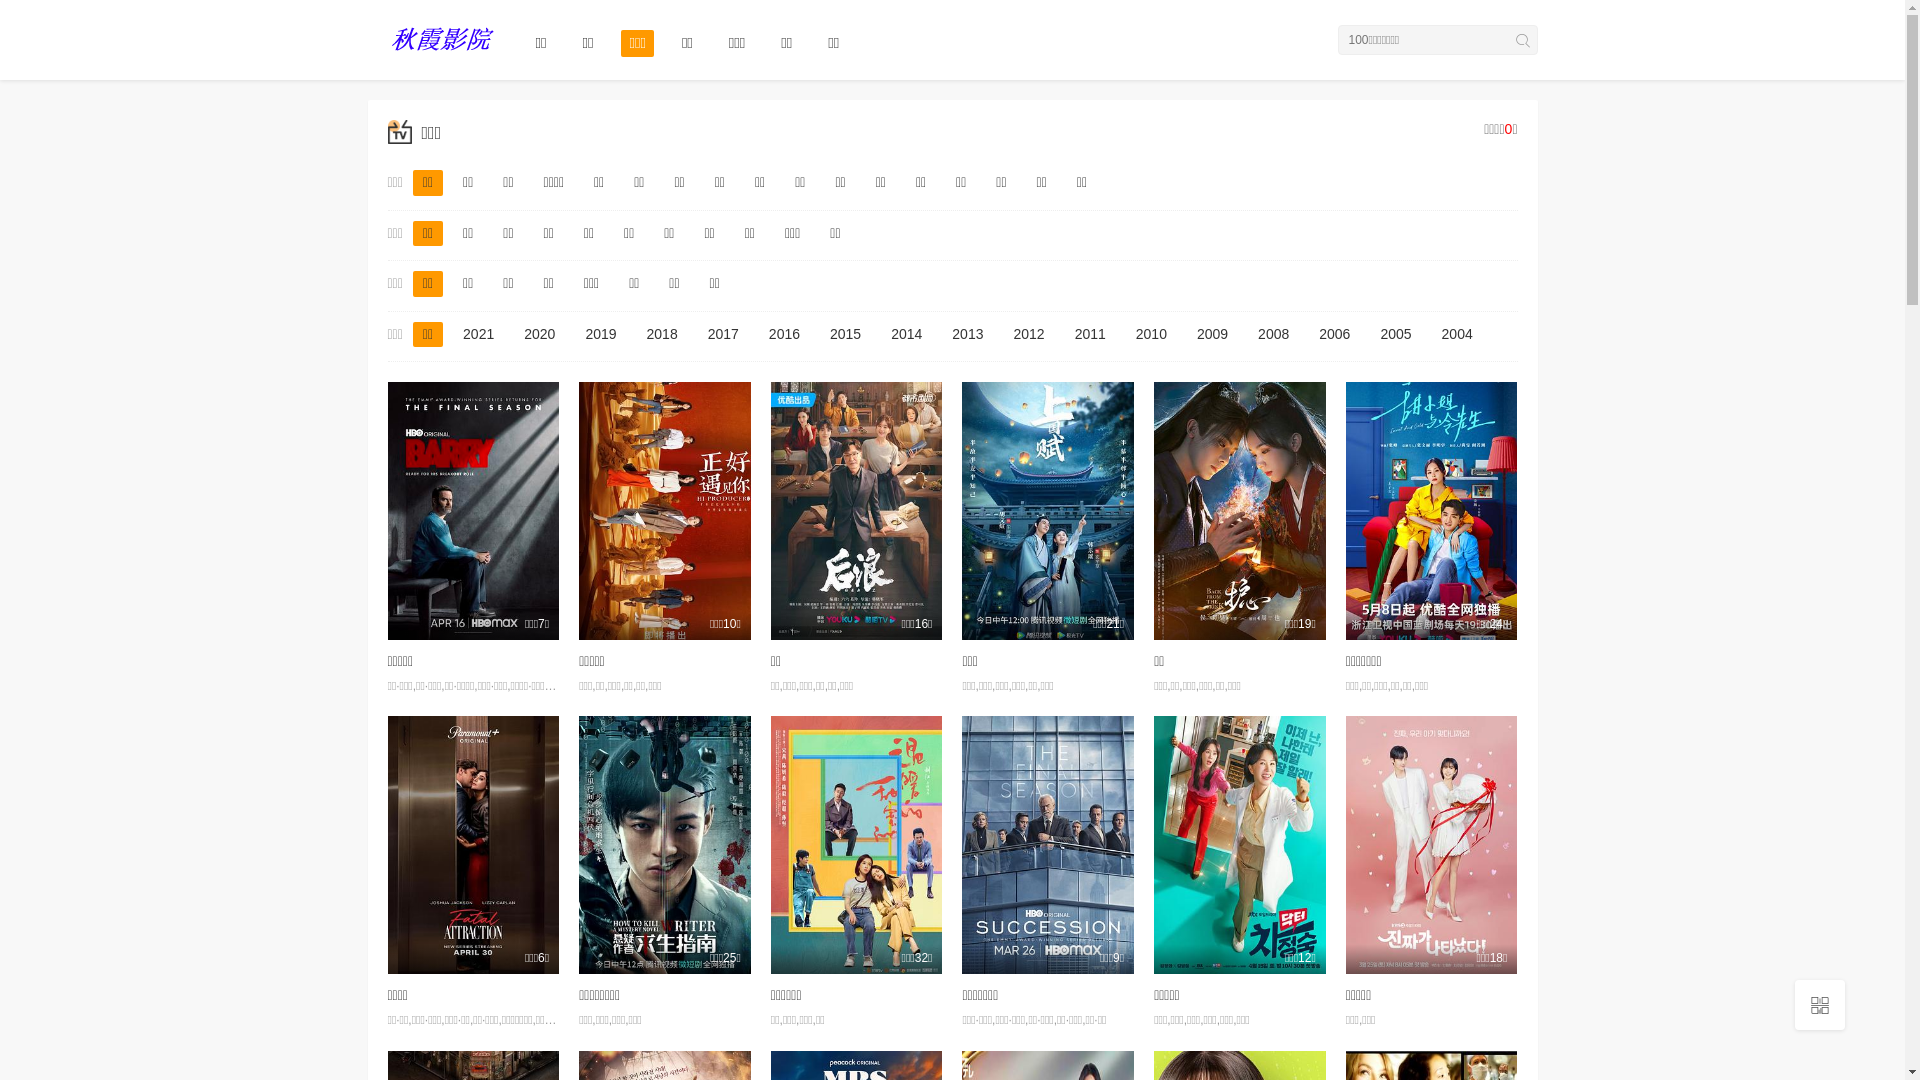 This screenshot has height=1080, width=1920. What do you see at coordinates (724, 335) in the screenshot?
I see `2017` at bounding box center [724, 335].